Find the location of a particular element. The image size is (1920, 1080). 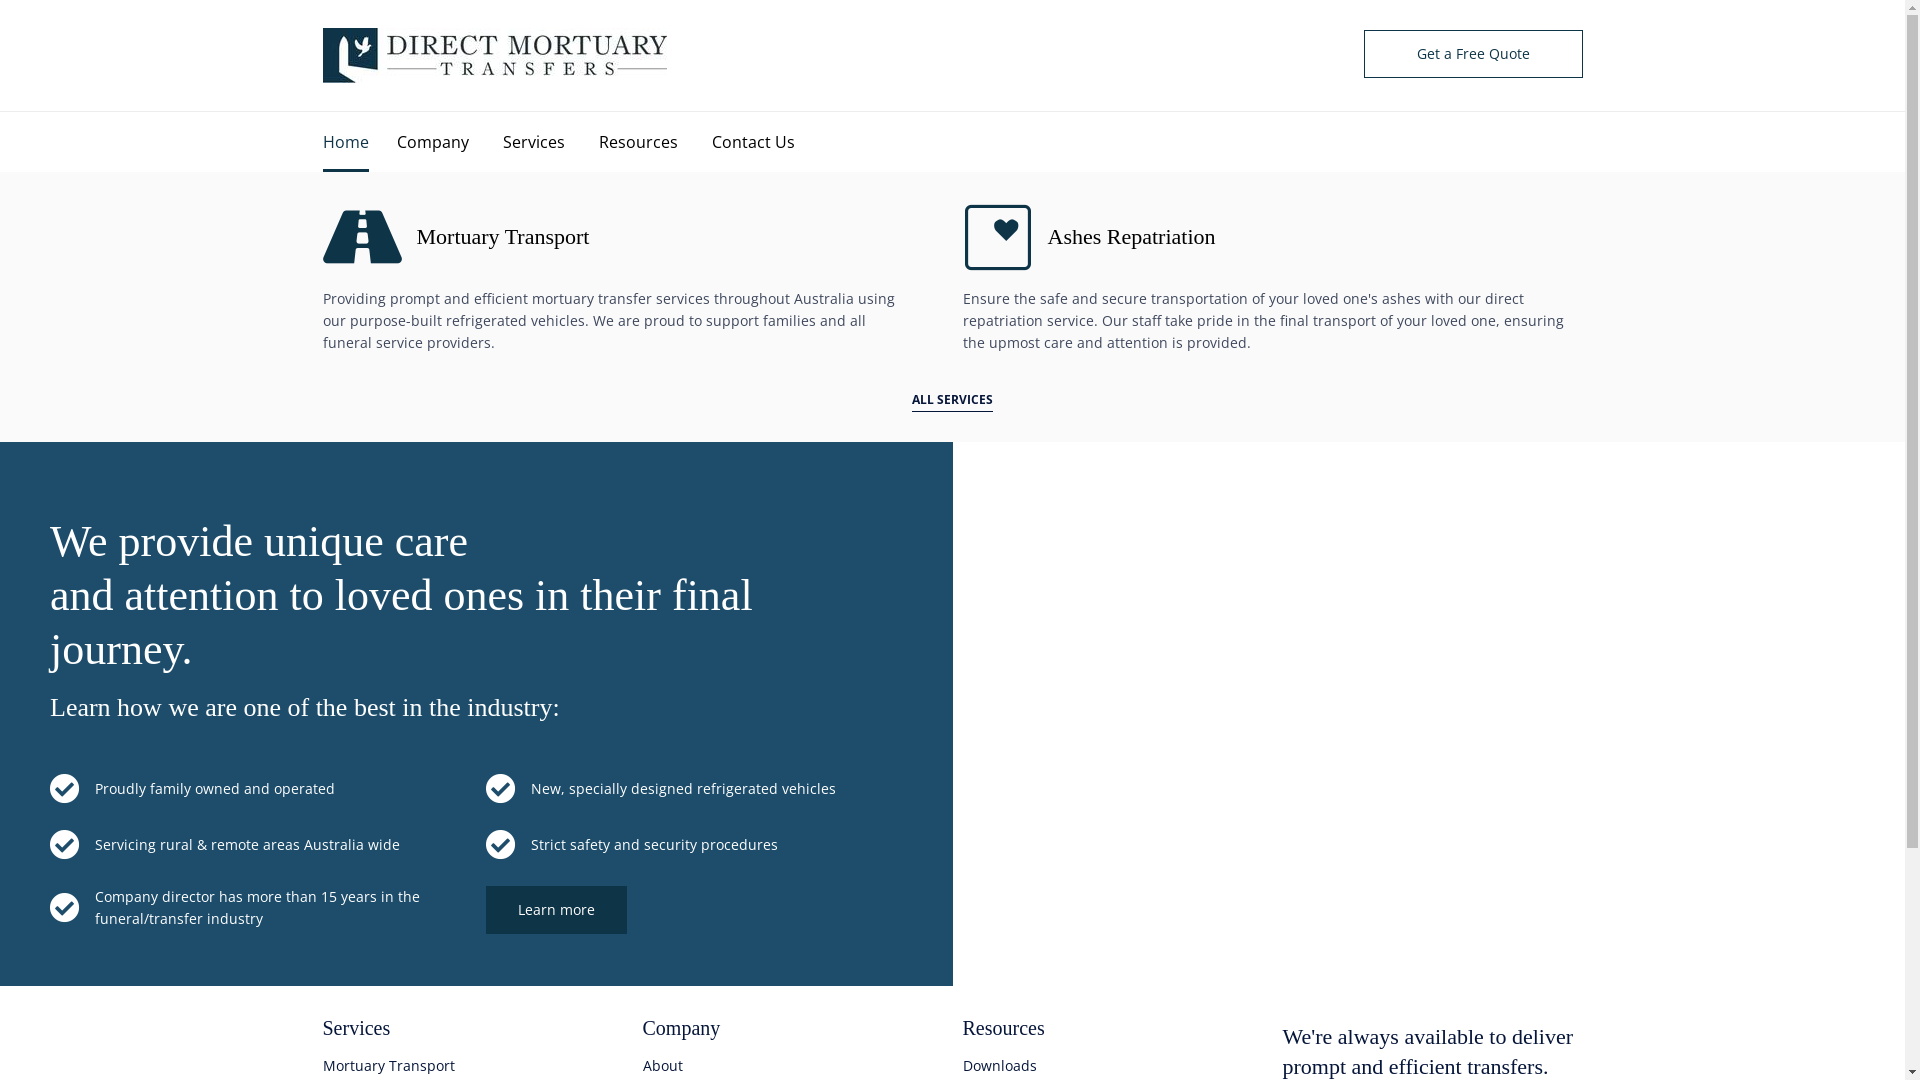

ALL SERVICES is located at coordinates (952, 400).